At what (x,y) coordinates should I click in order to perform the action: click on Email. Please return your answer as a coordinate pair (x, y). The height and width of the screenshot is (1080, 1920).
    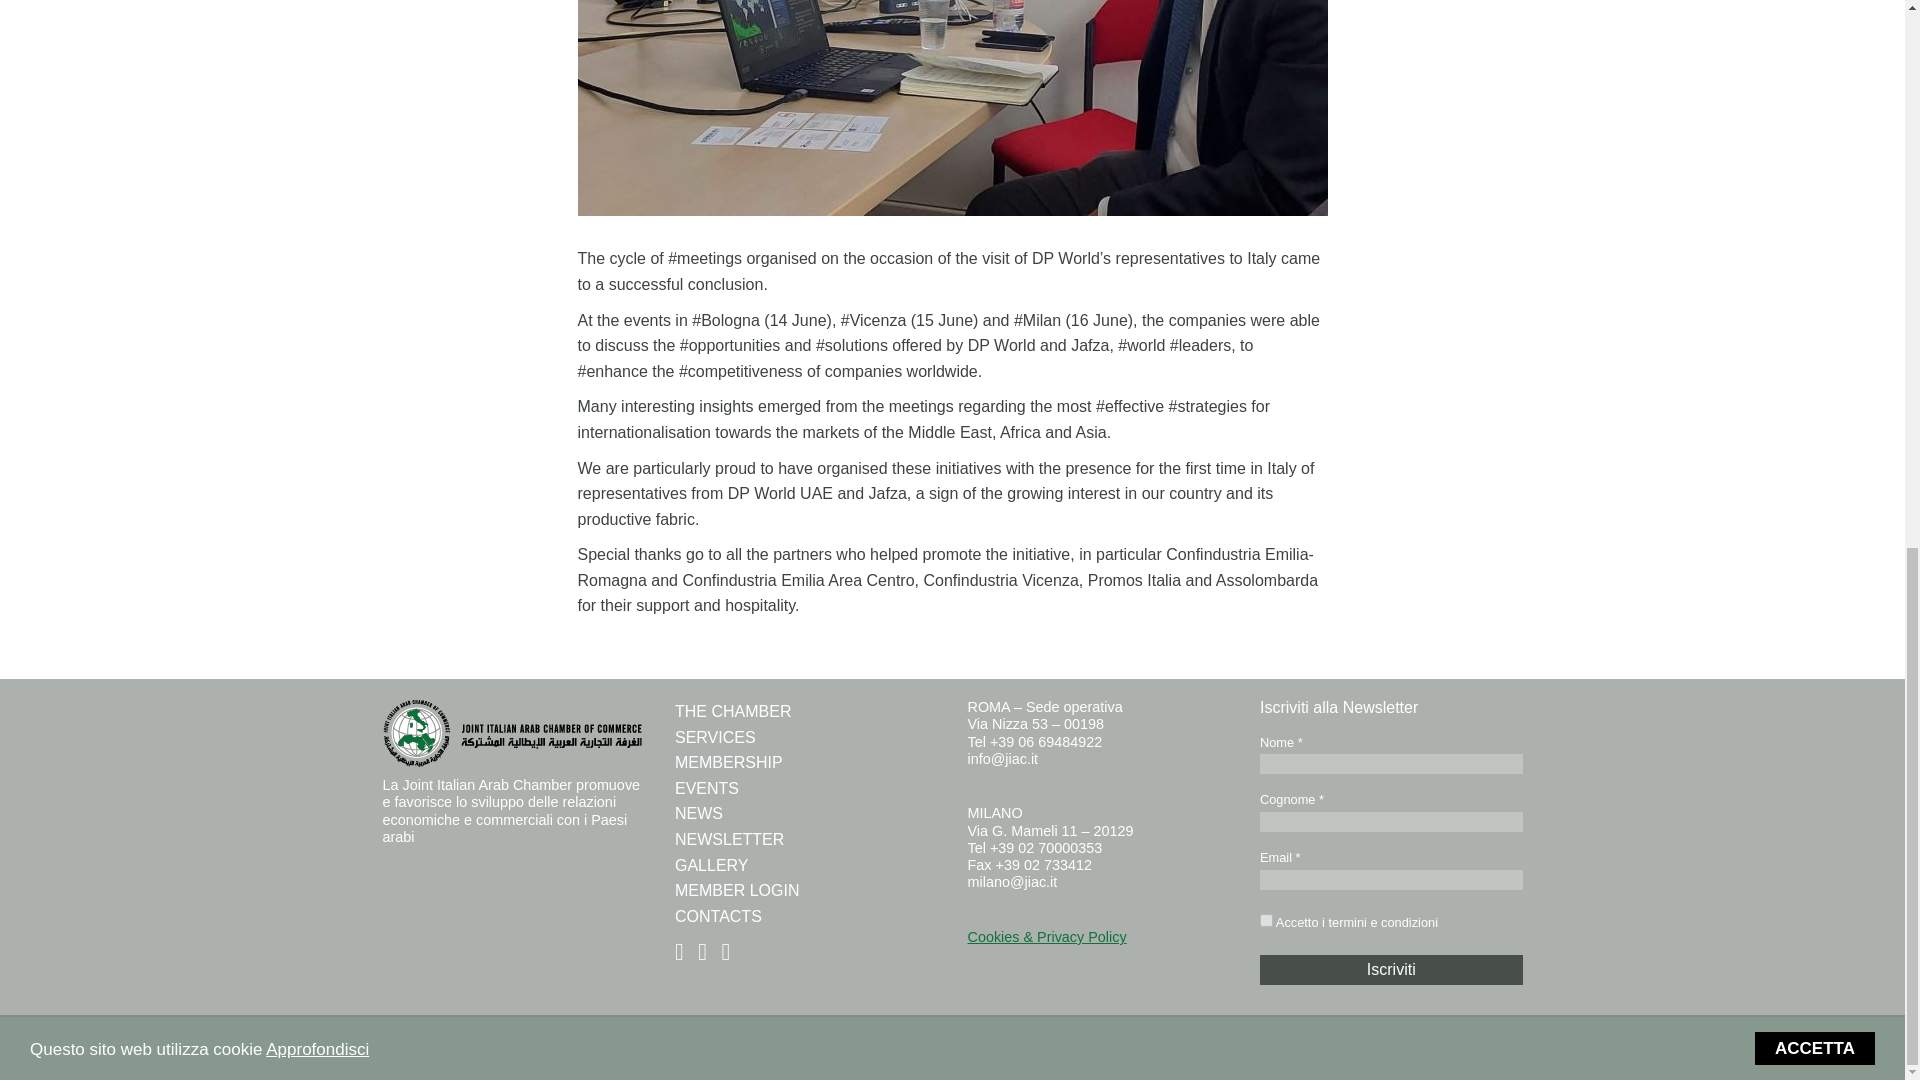
    Looking at the image, I should click on (1390, 880).